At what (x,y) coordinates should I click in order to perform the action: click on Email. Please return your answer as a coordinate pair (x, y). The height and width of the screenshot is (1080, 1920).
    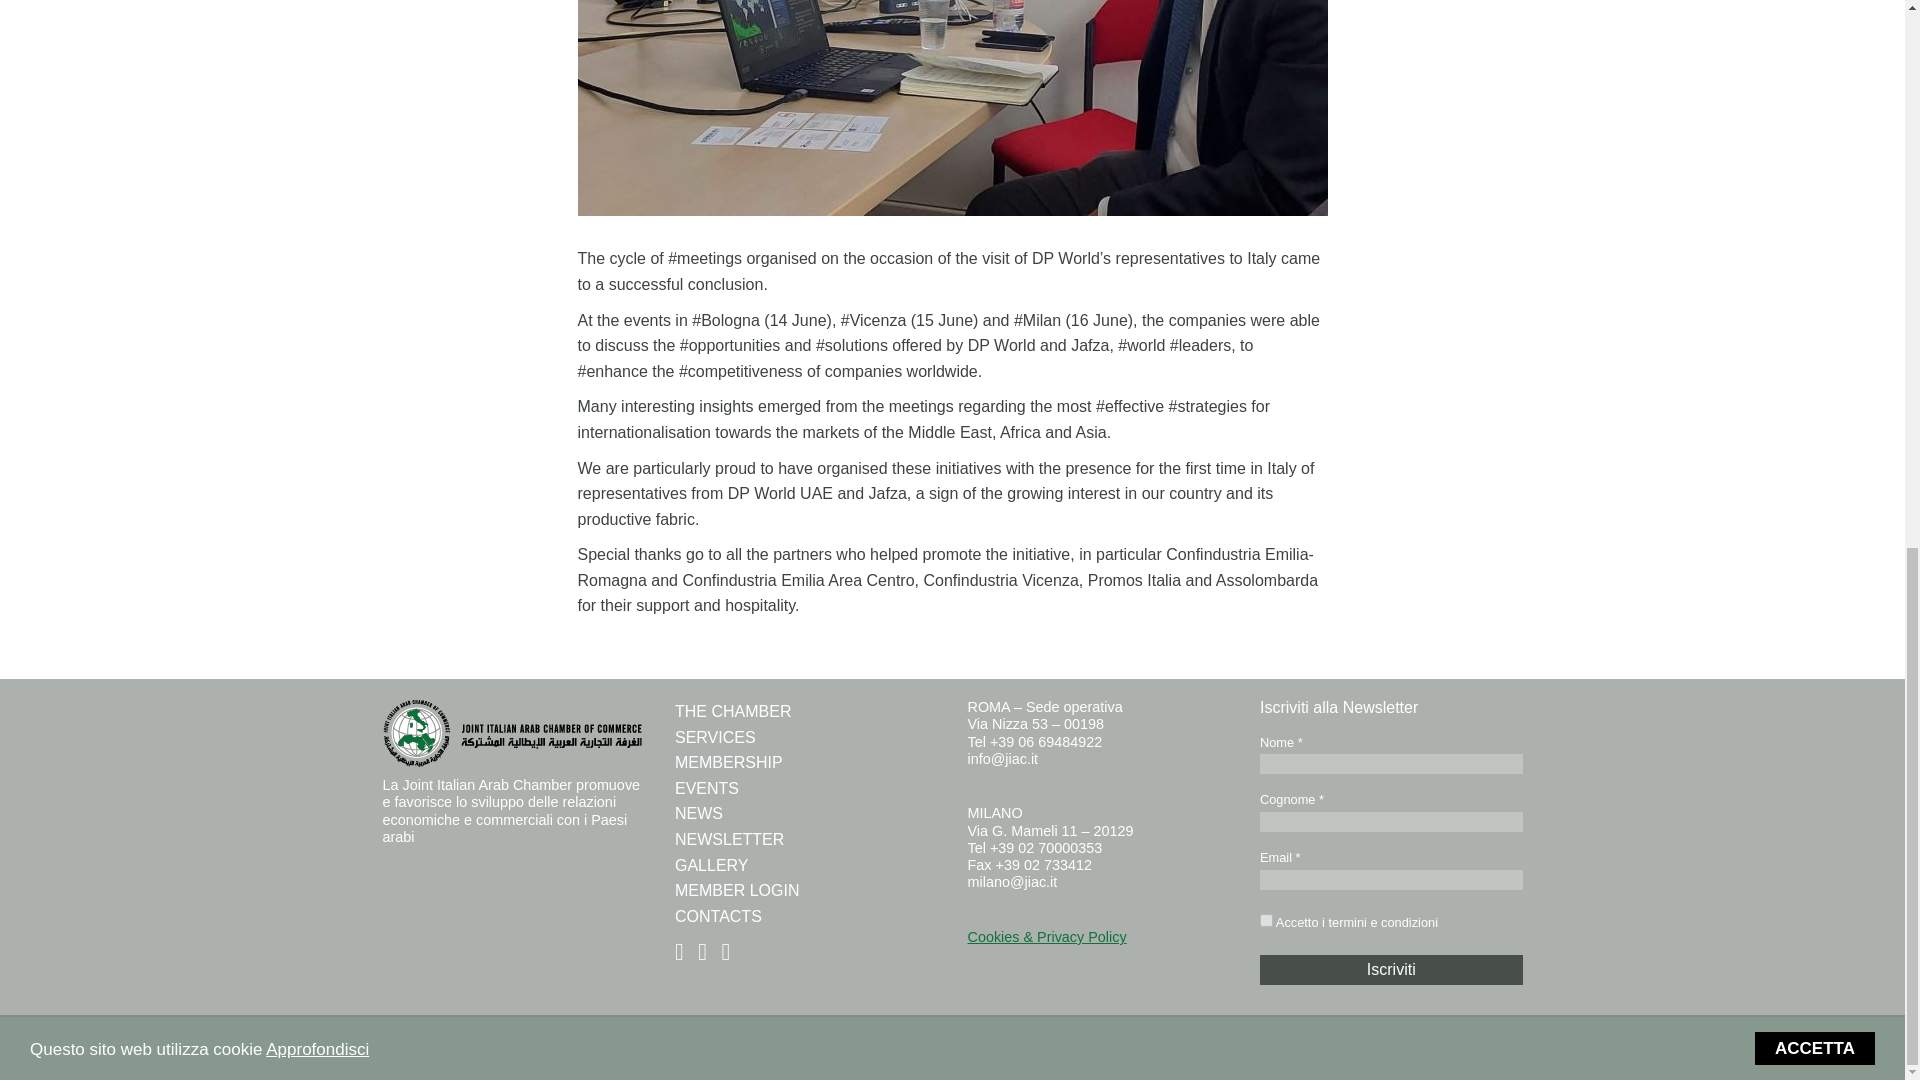
    Looking at the image, I should click on (1390, 880).